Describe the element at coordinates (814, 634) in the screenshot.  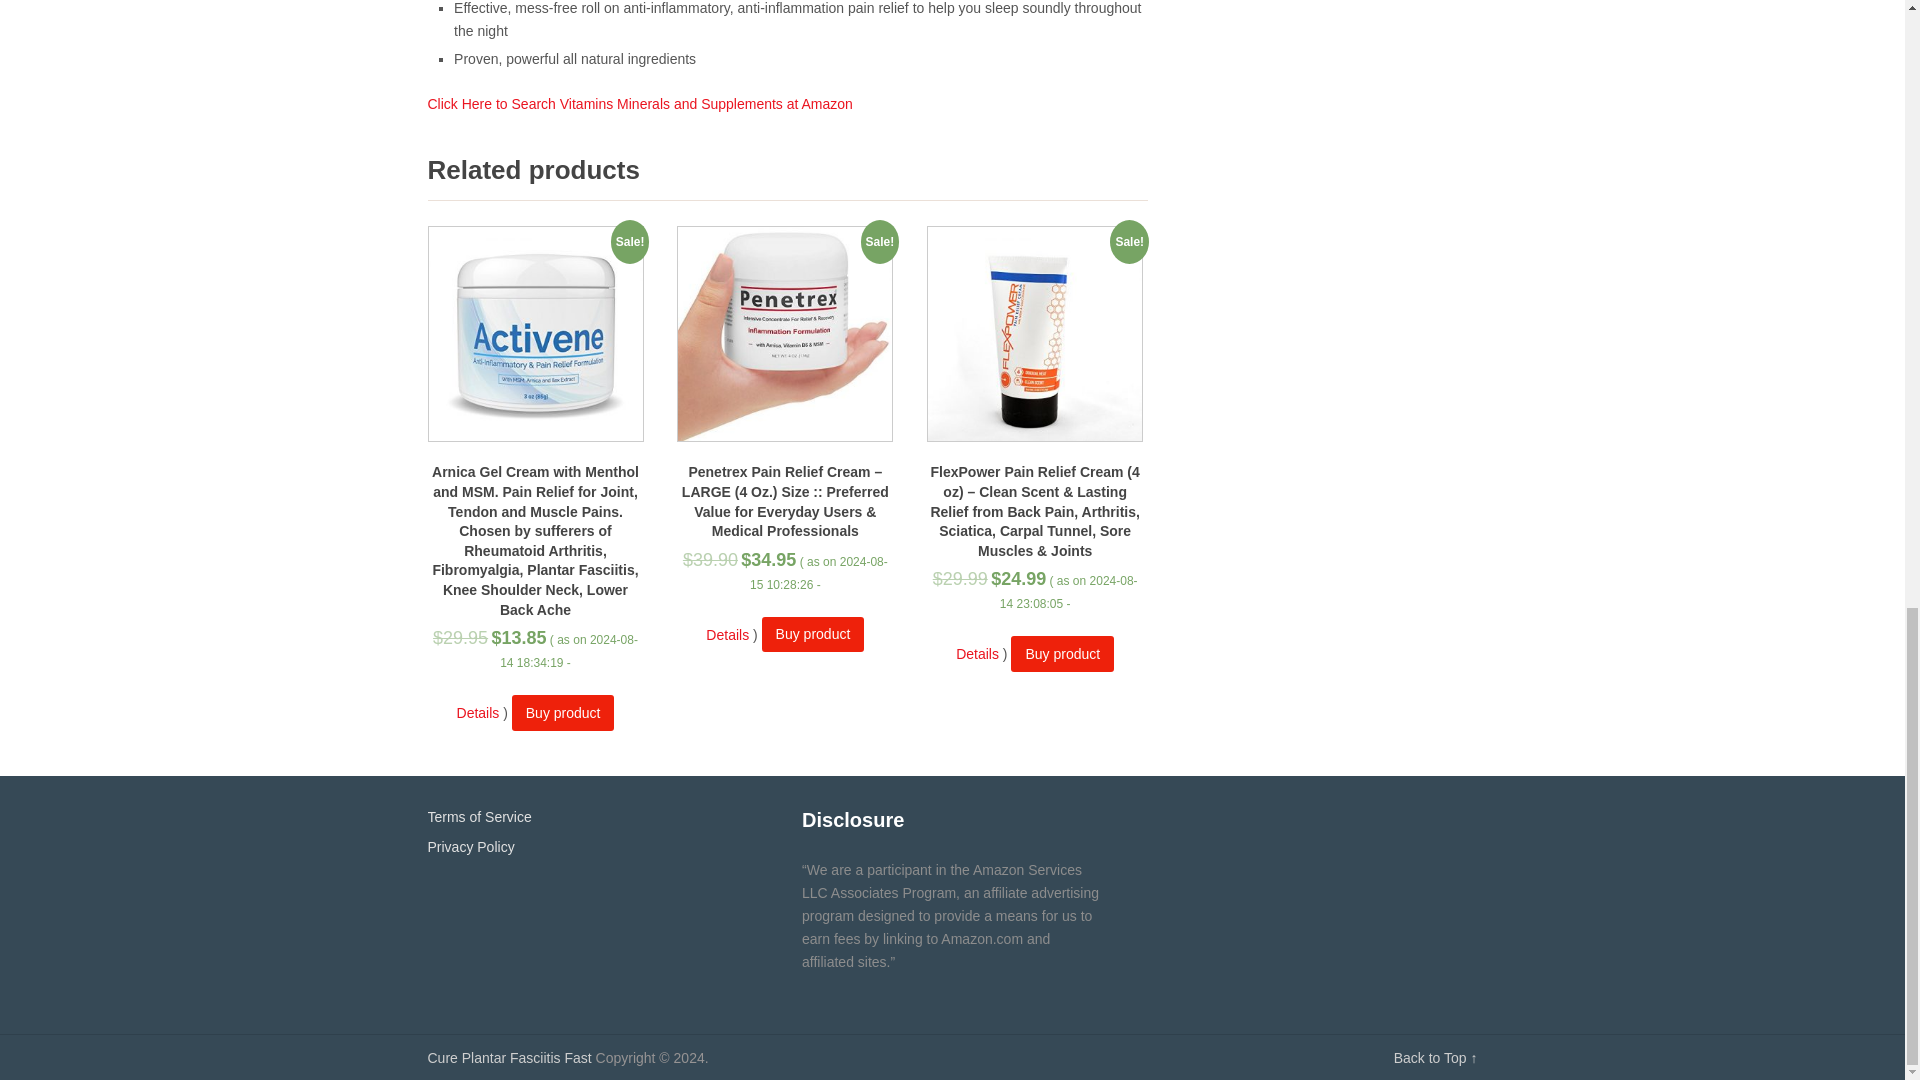
I see `Buy product` at that location.